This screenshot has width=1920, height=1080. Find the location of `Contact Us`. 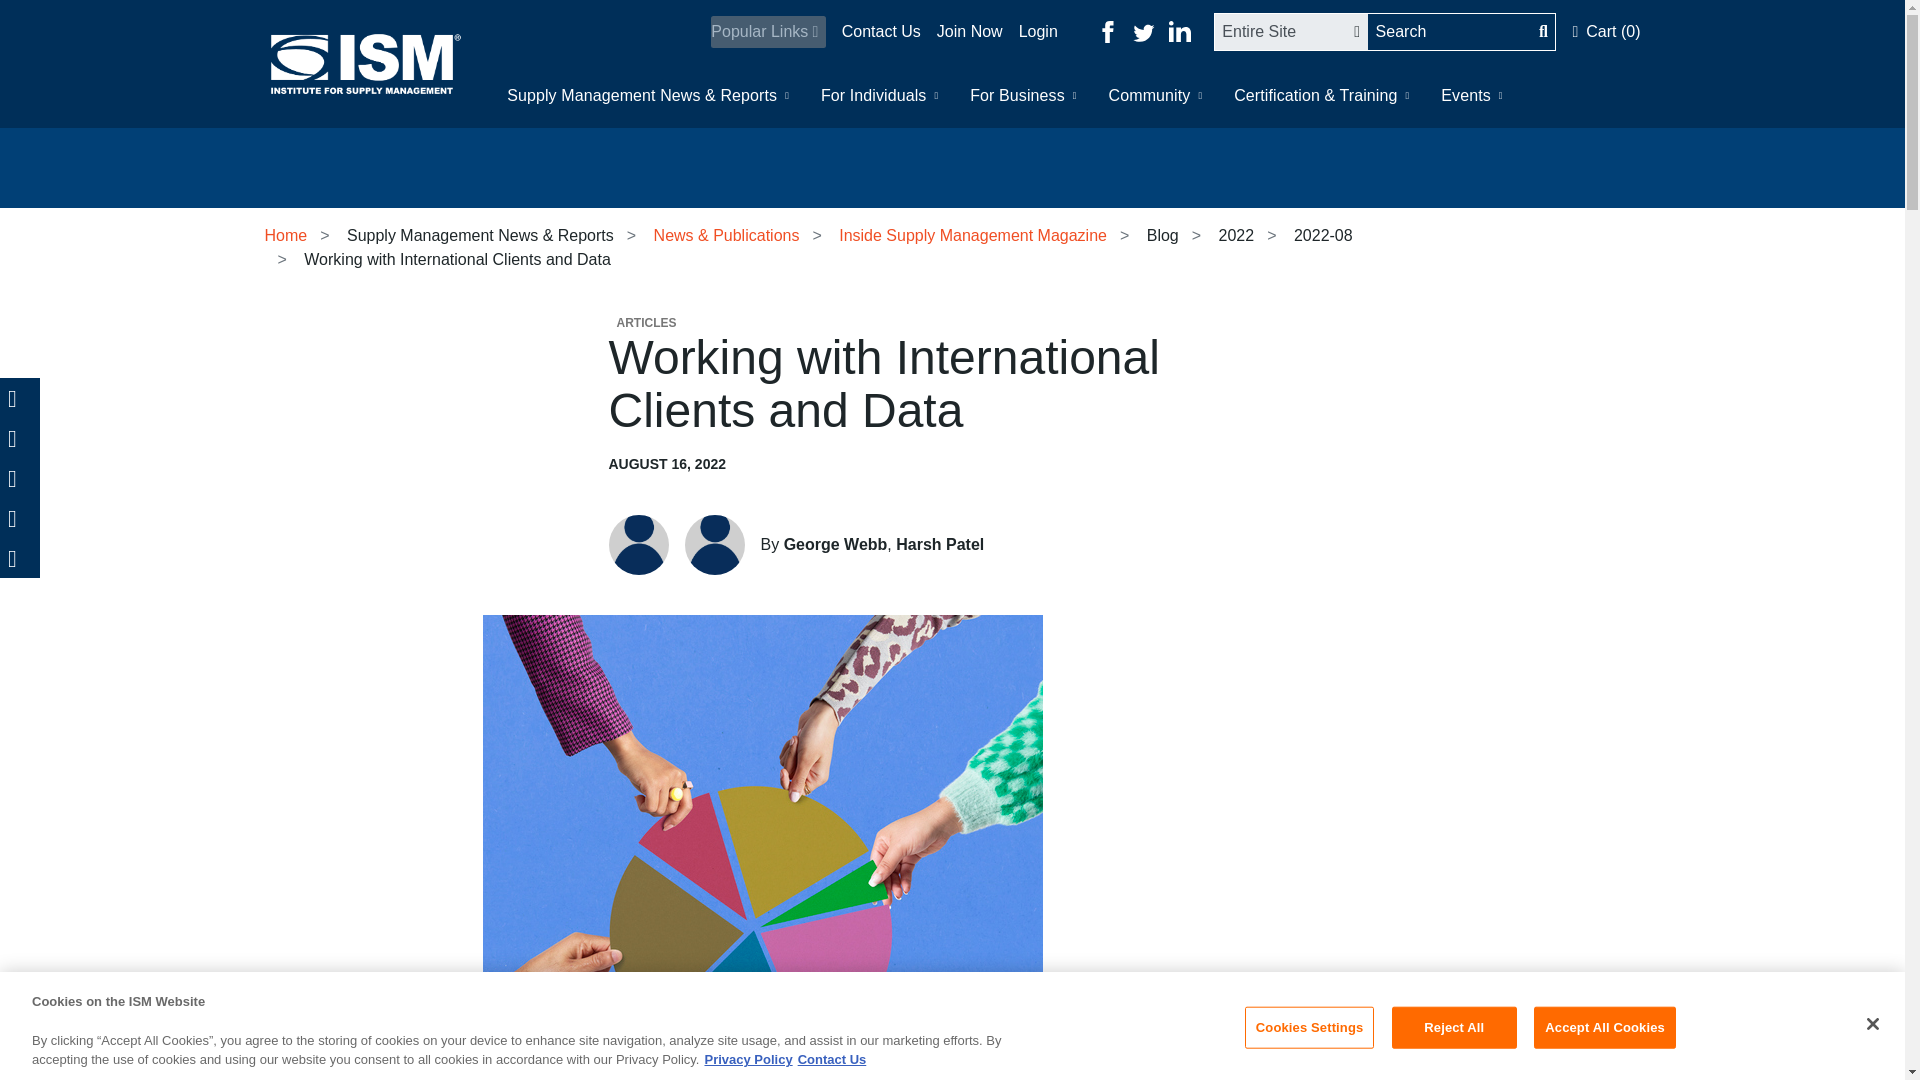

Contact Us is located at coordinates (873, 32).